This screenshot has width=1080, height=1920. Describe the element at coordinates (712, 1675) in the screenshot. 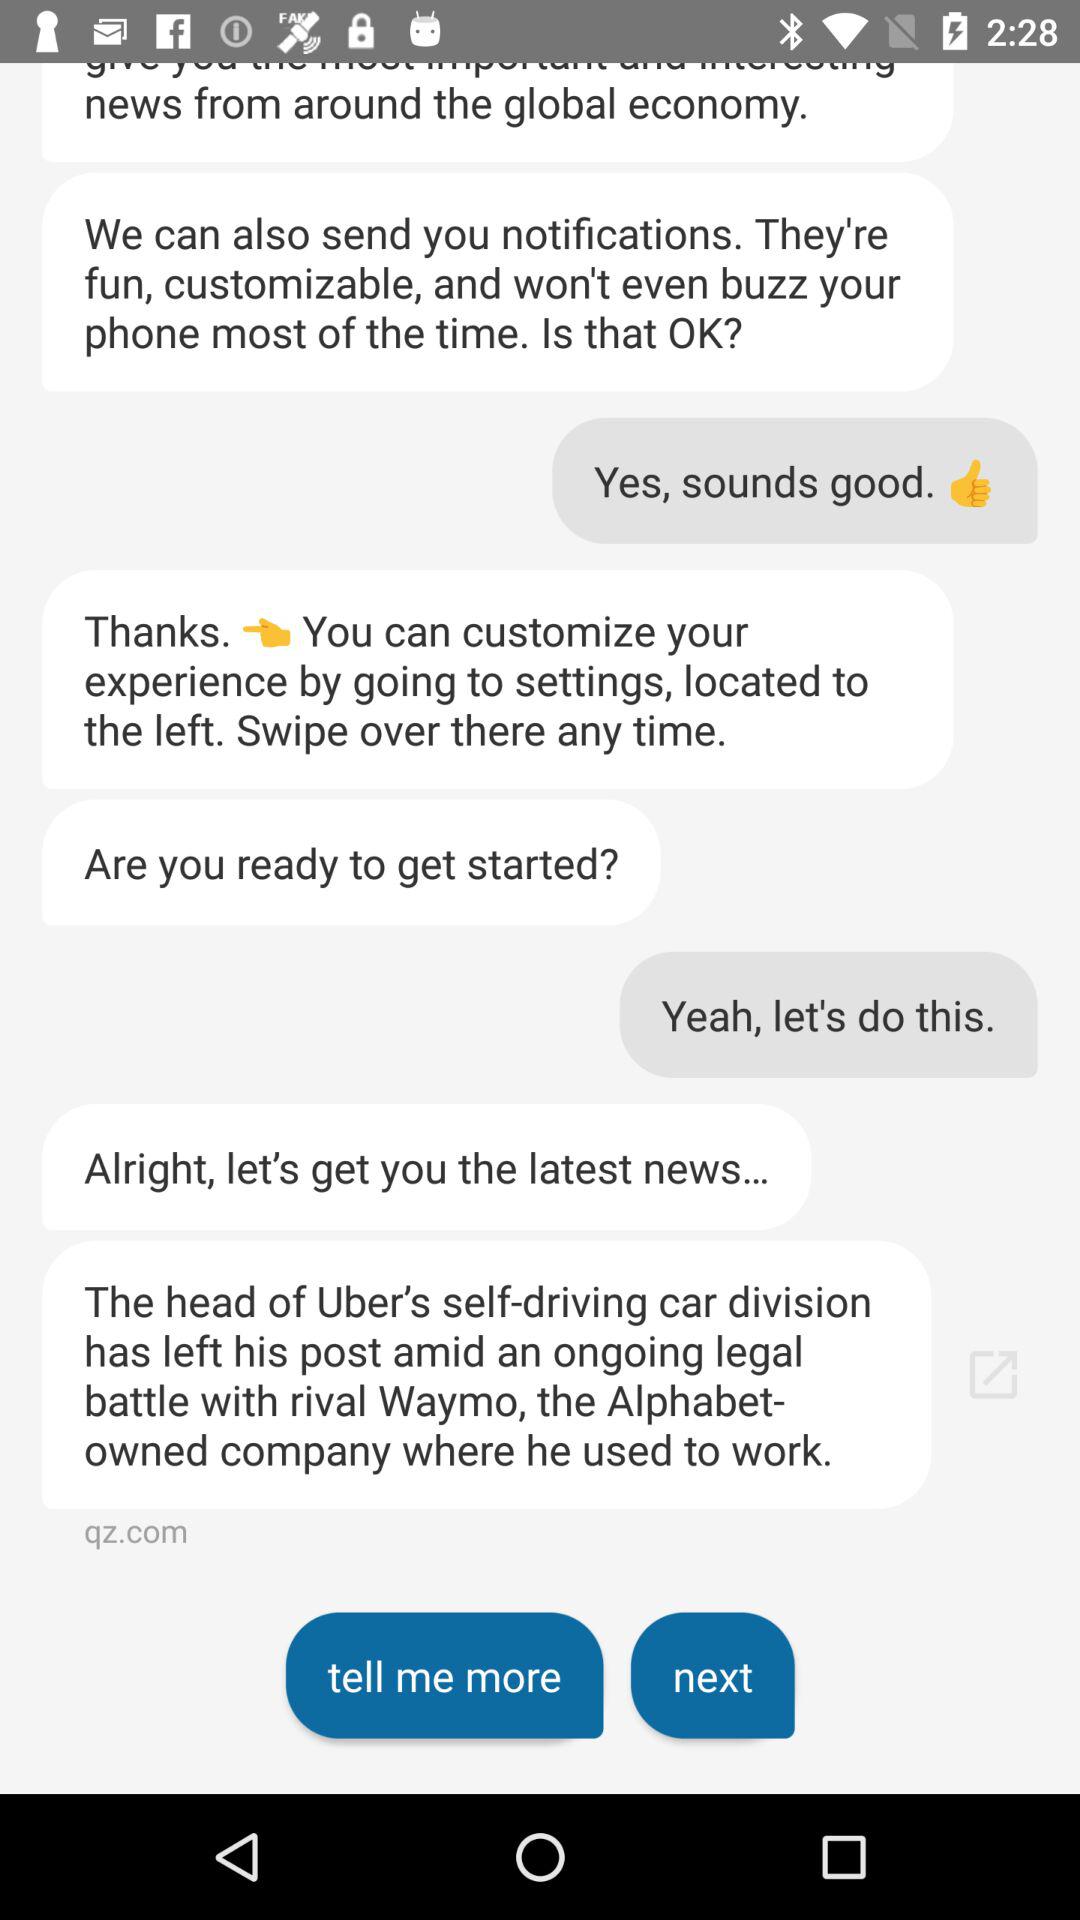

I see `open the icon next to the tell me more icon` at that location.